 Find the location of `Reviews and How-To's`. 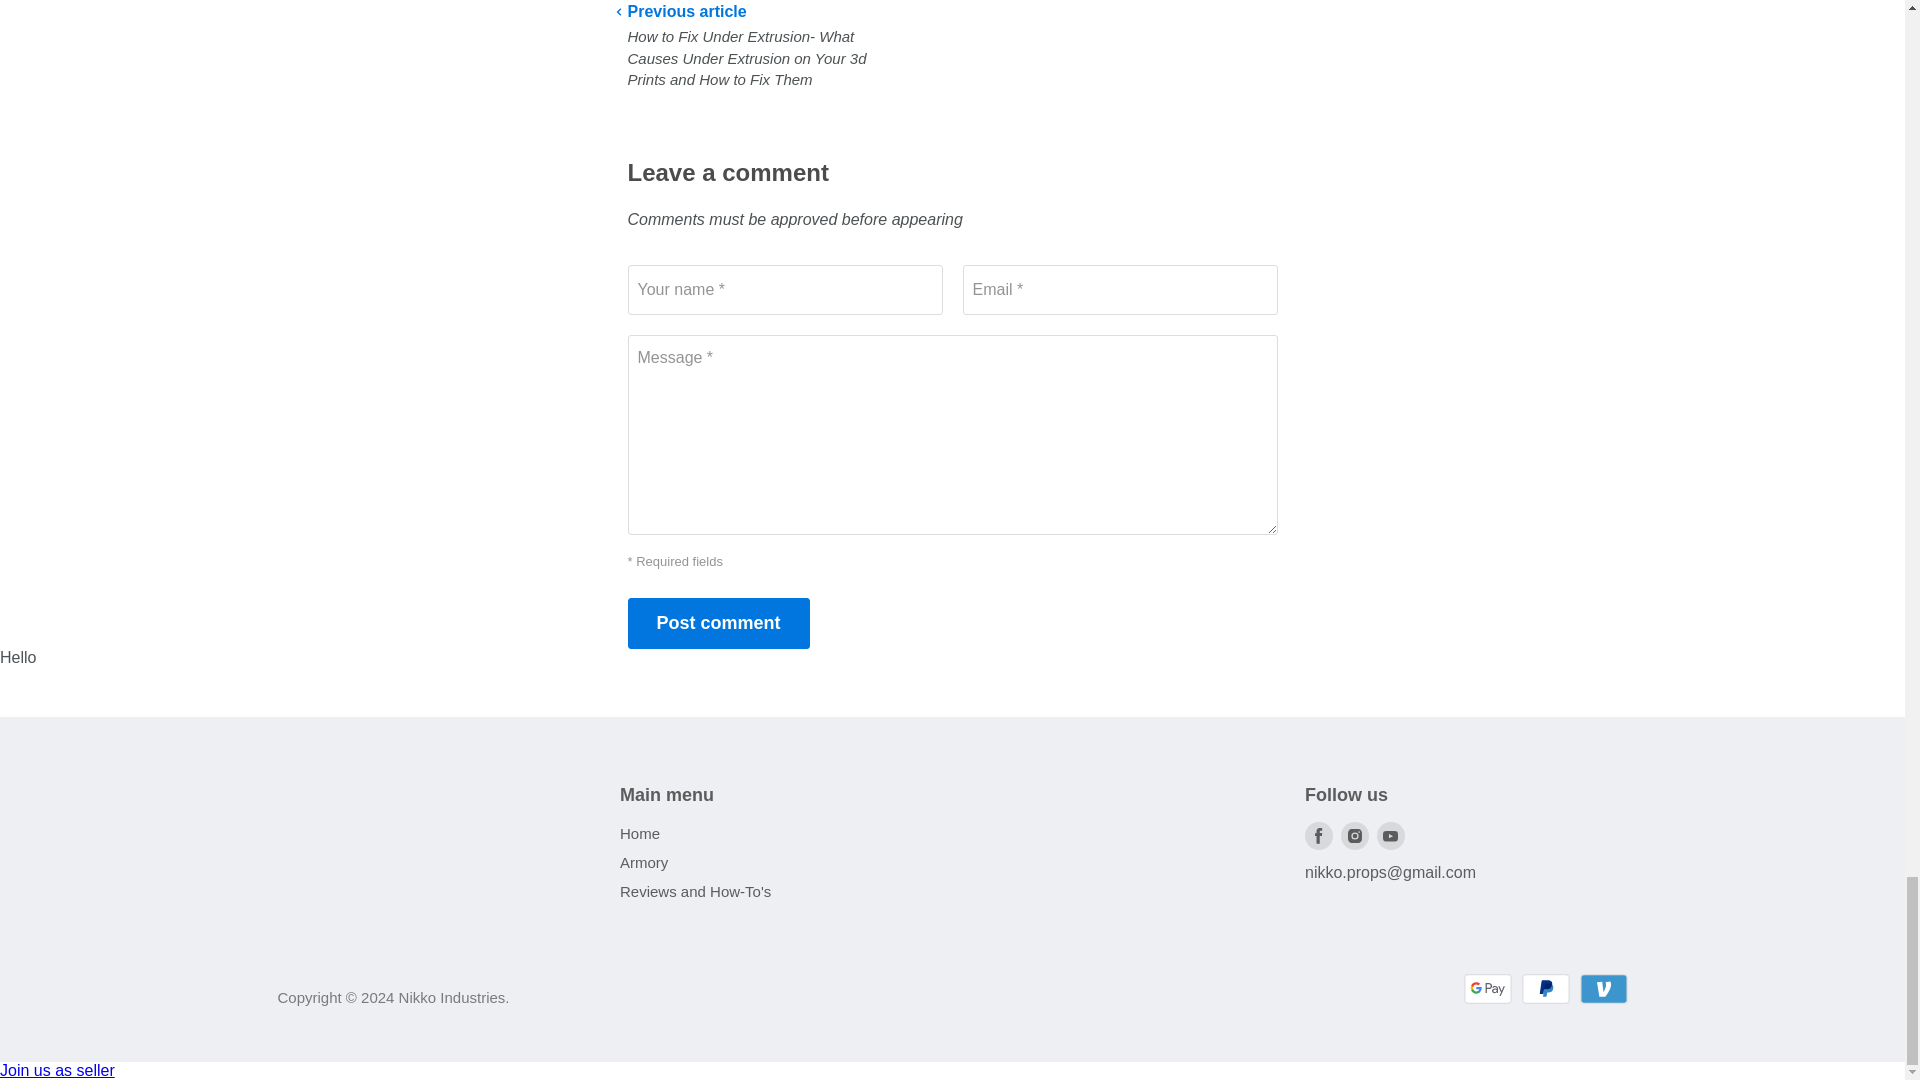

Reviews and How-To's is located at coordinates (696, 891).